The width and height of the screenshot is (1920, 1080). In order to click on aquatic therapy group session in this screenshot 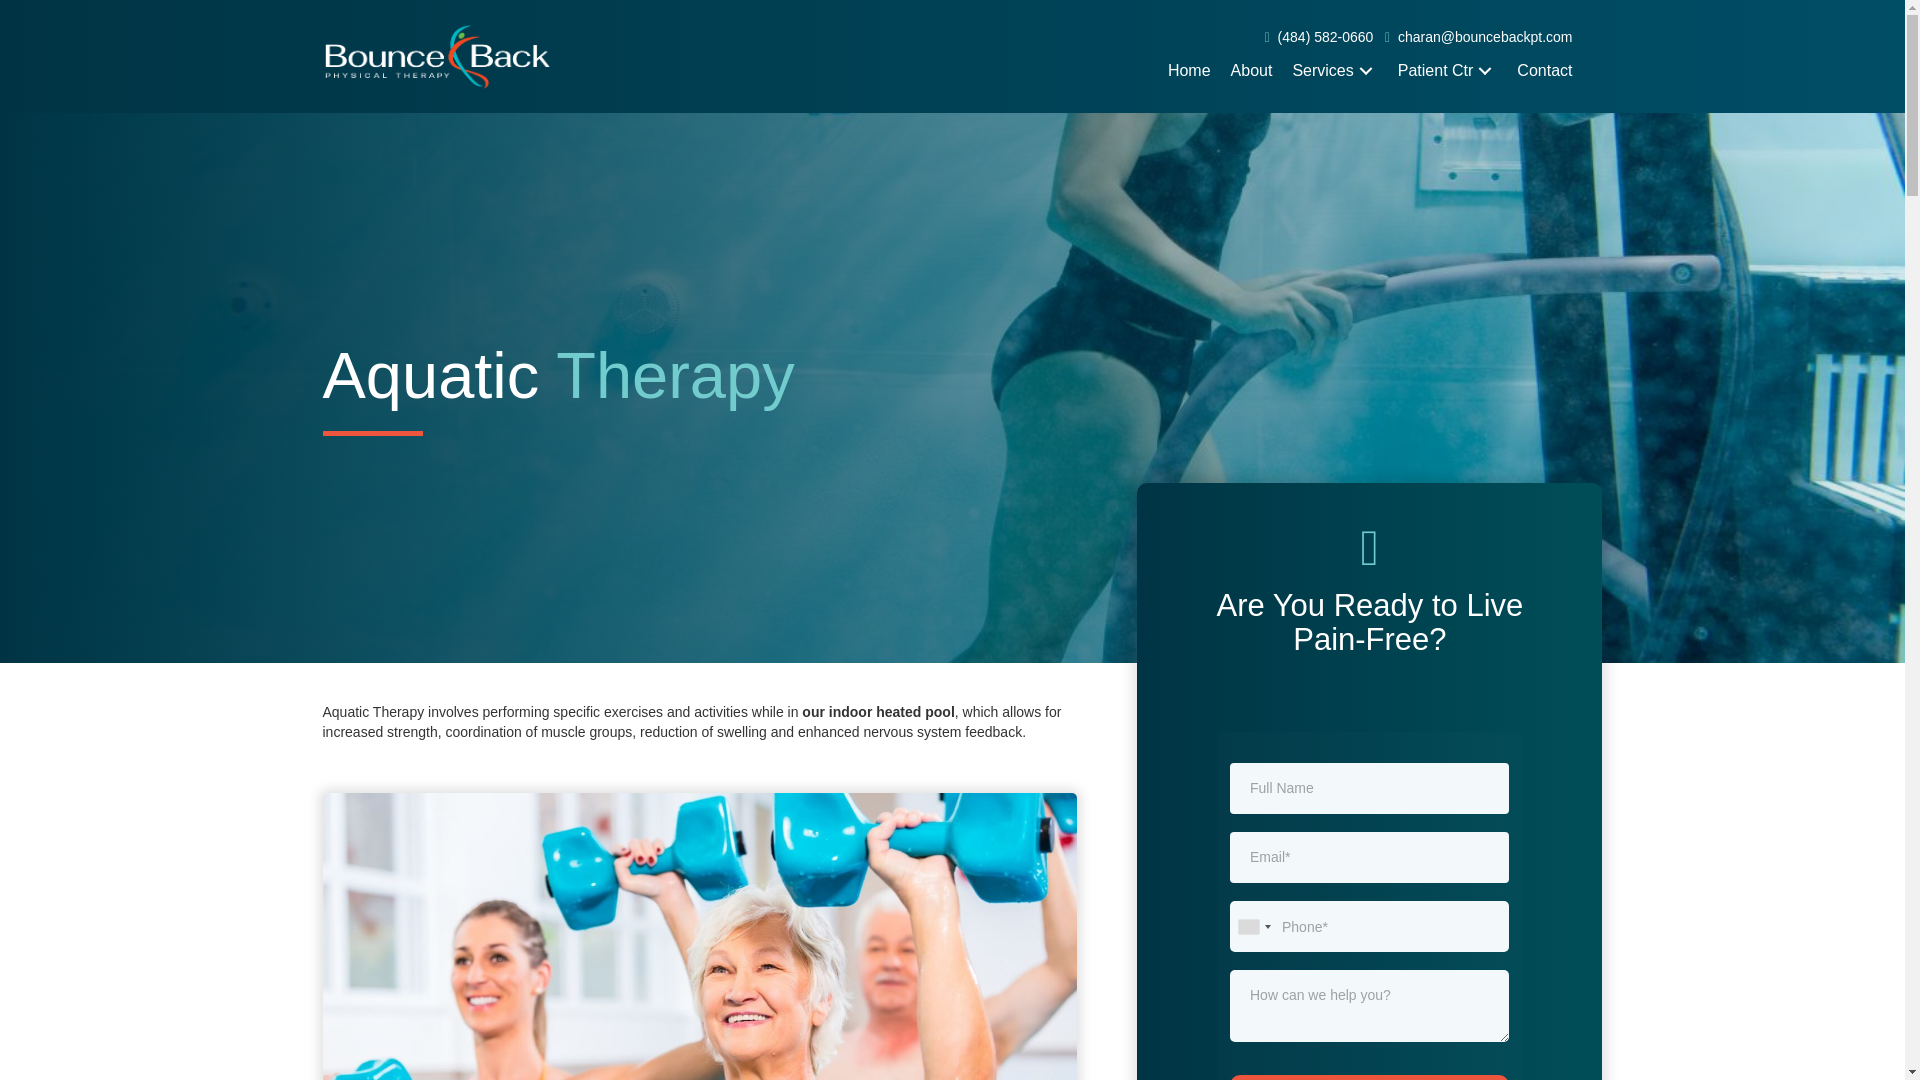, I will do `click(700, 936)`.